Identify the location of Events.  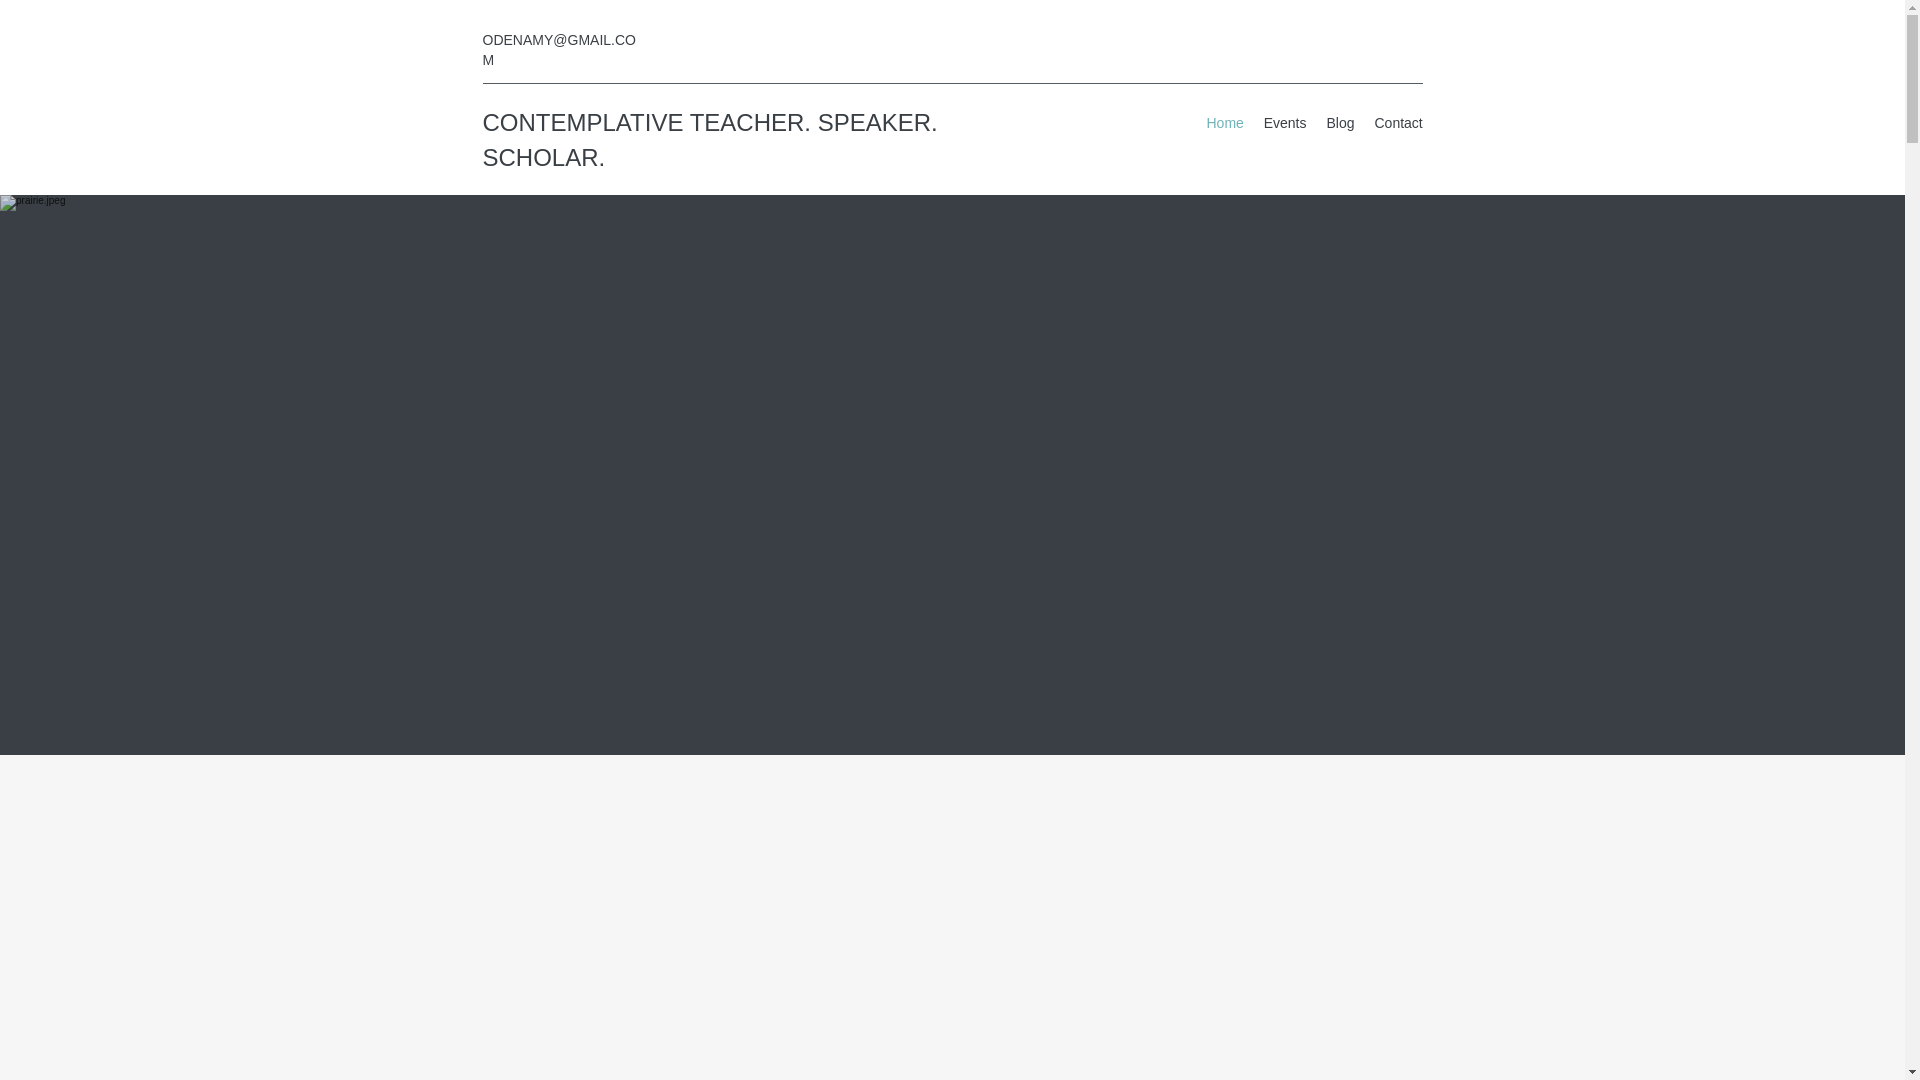
(1285, 123).